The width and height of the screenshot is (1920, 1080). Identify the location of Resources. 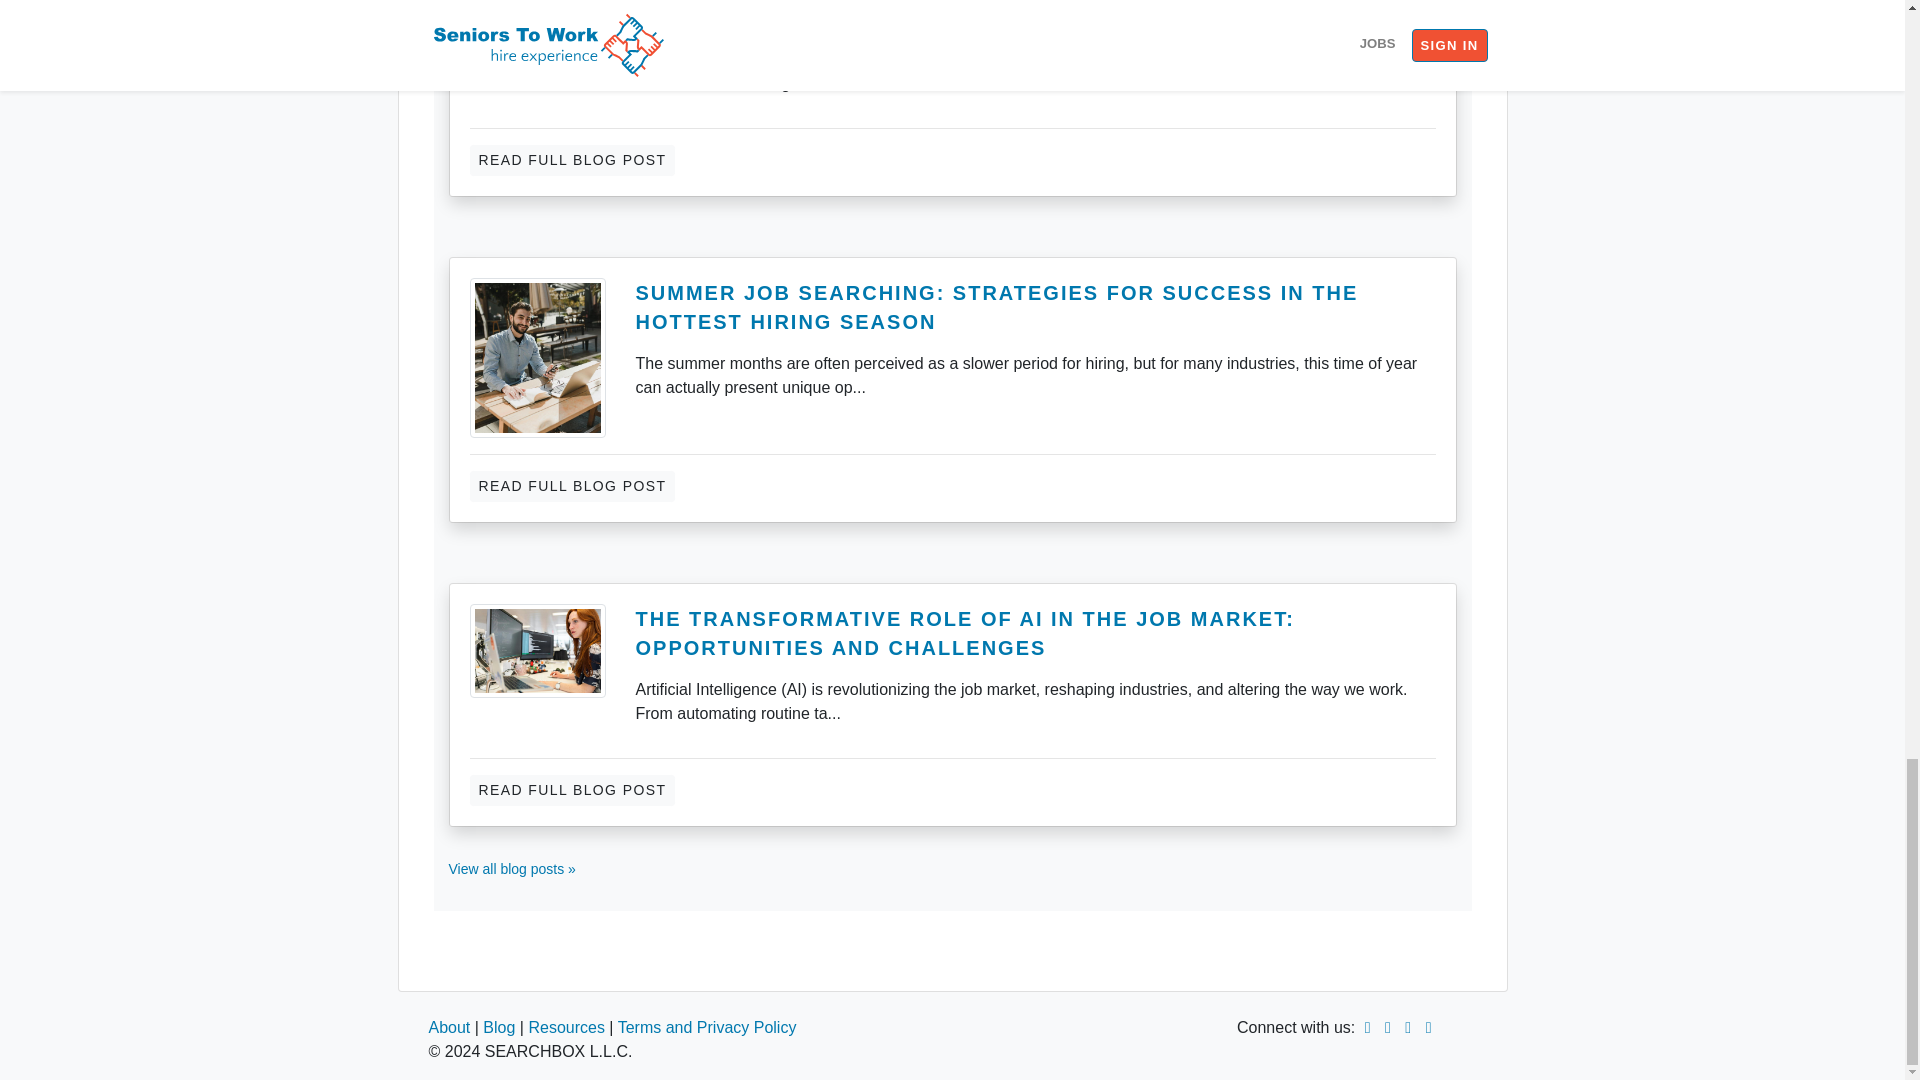
(566, 1027).